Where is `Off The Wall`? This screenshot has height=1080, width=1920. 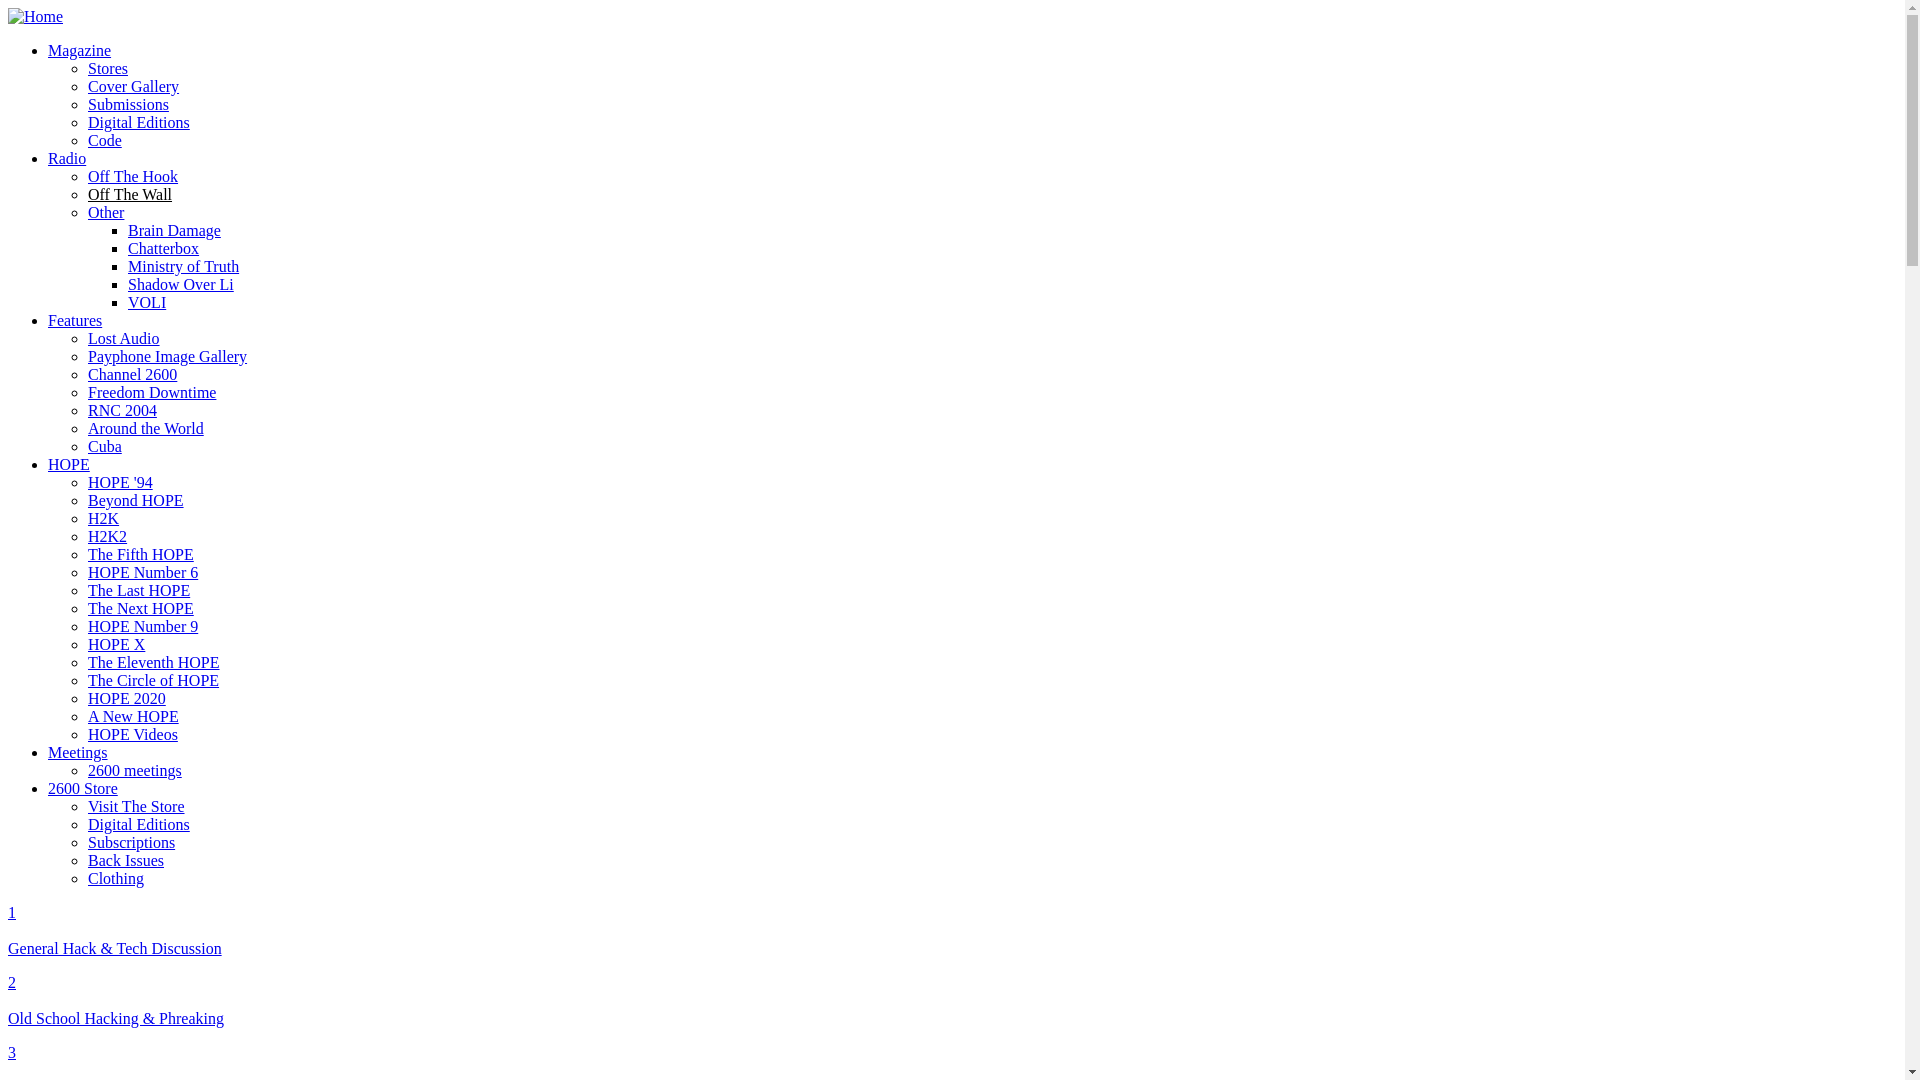
Off The Wall is located at coordinates (130, 194).